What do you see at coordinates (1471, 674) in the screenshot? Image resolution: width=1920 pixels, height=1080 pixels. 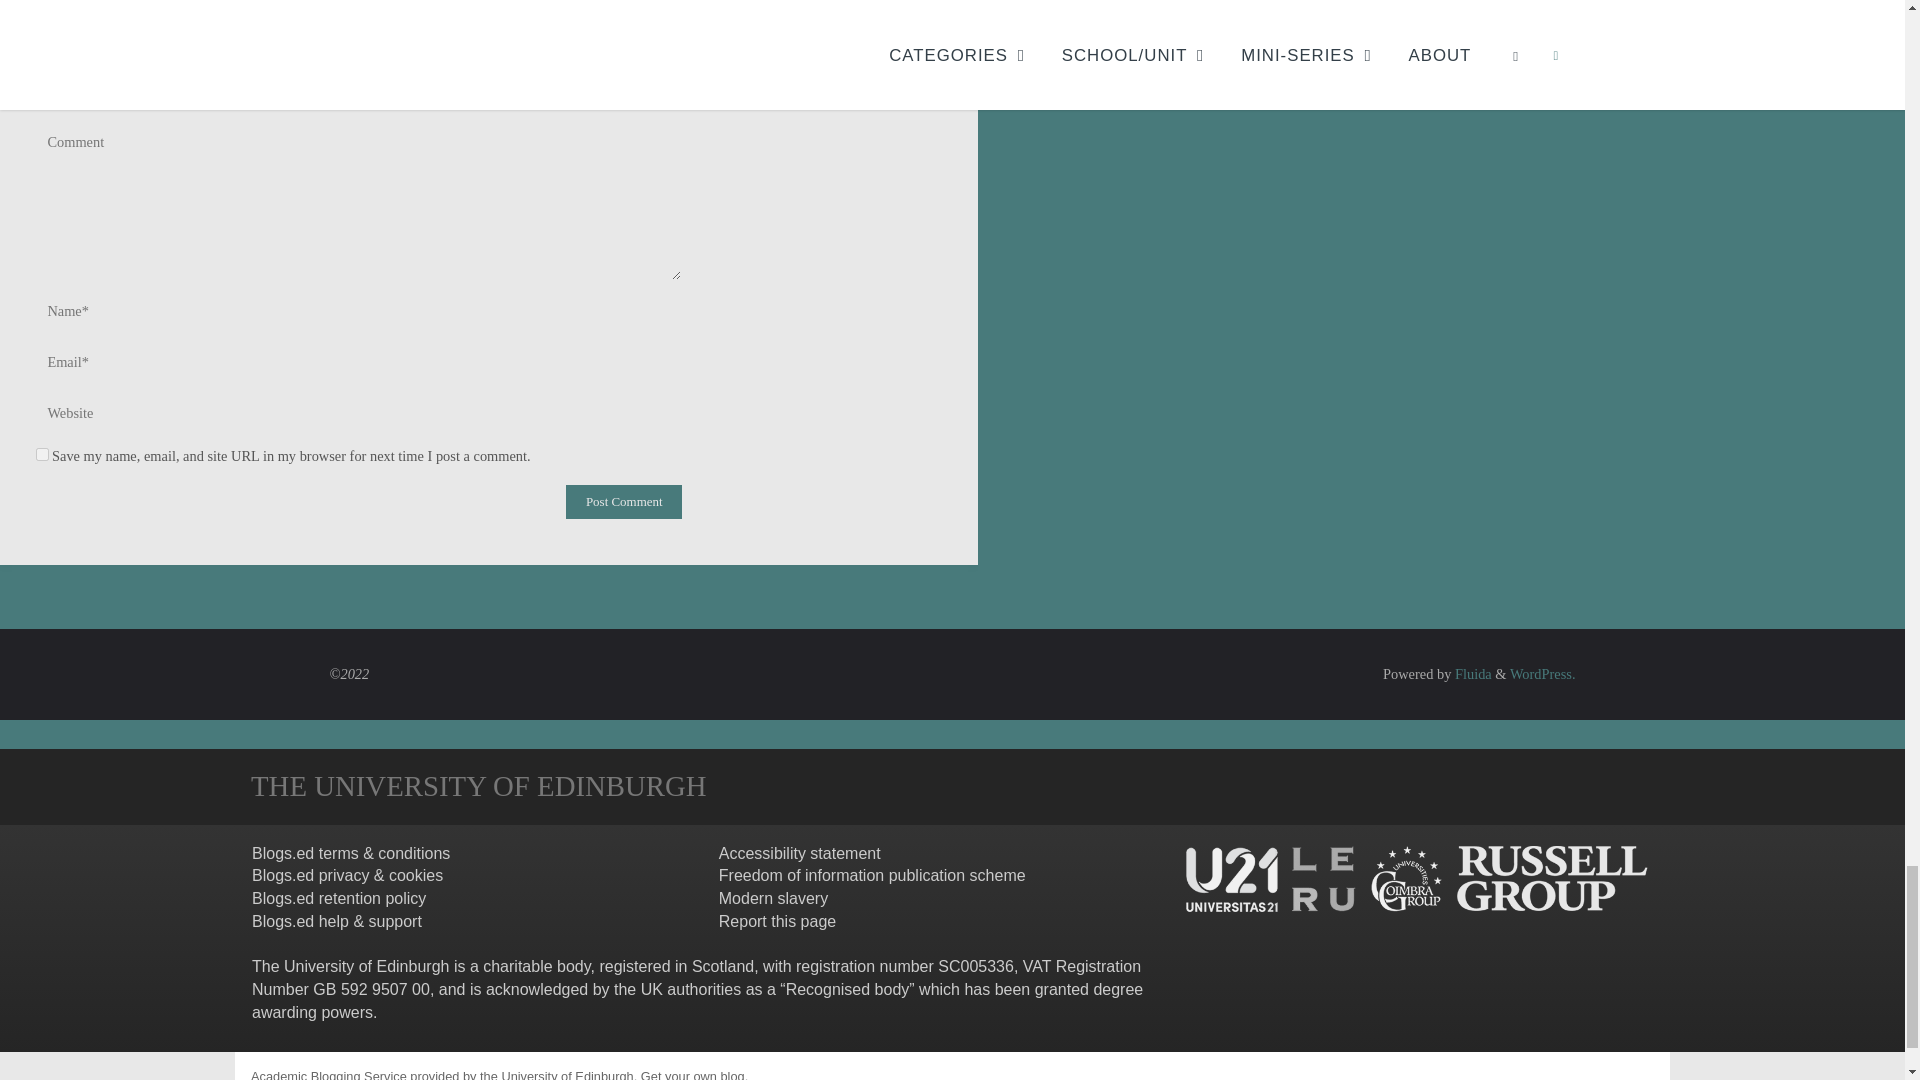 I see `Fluida WordPress Theme by Cryout Creations` at bounding box center [1471, 674].